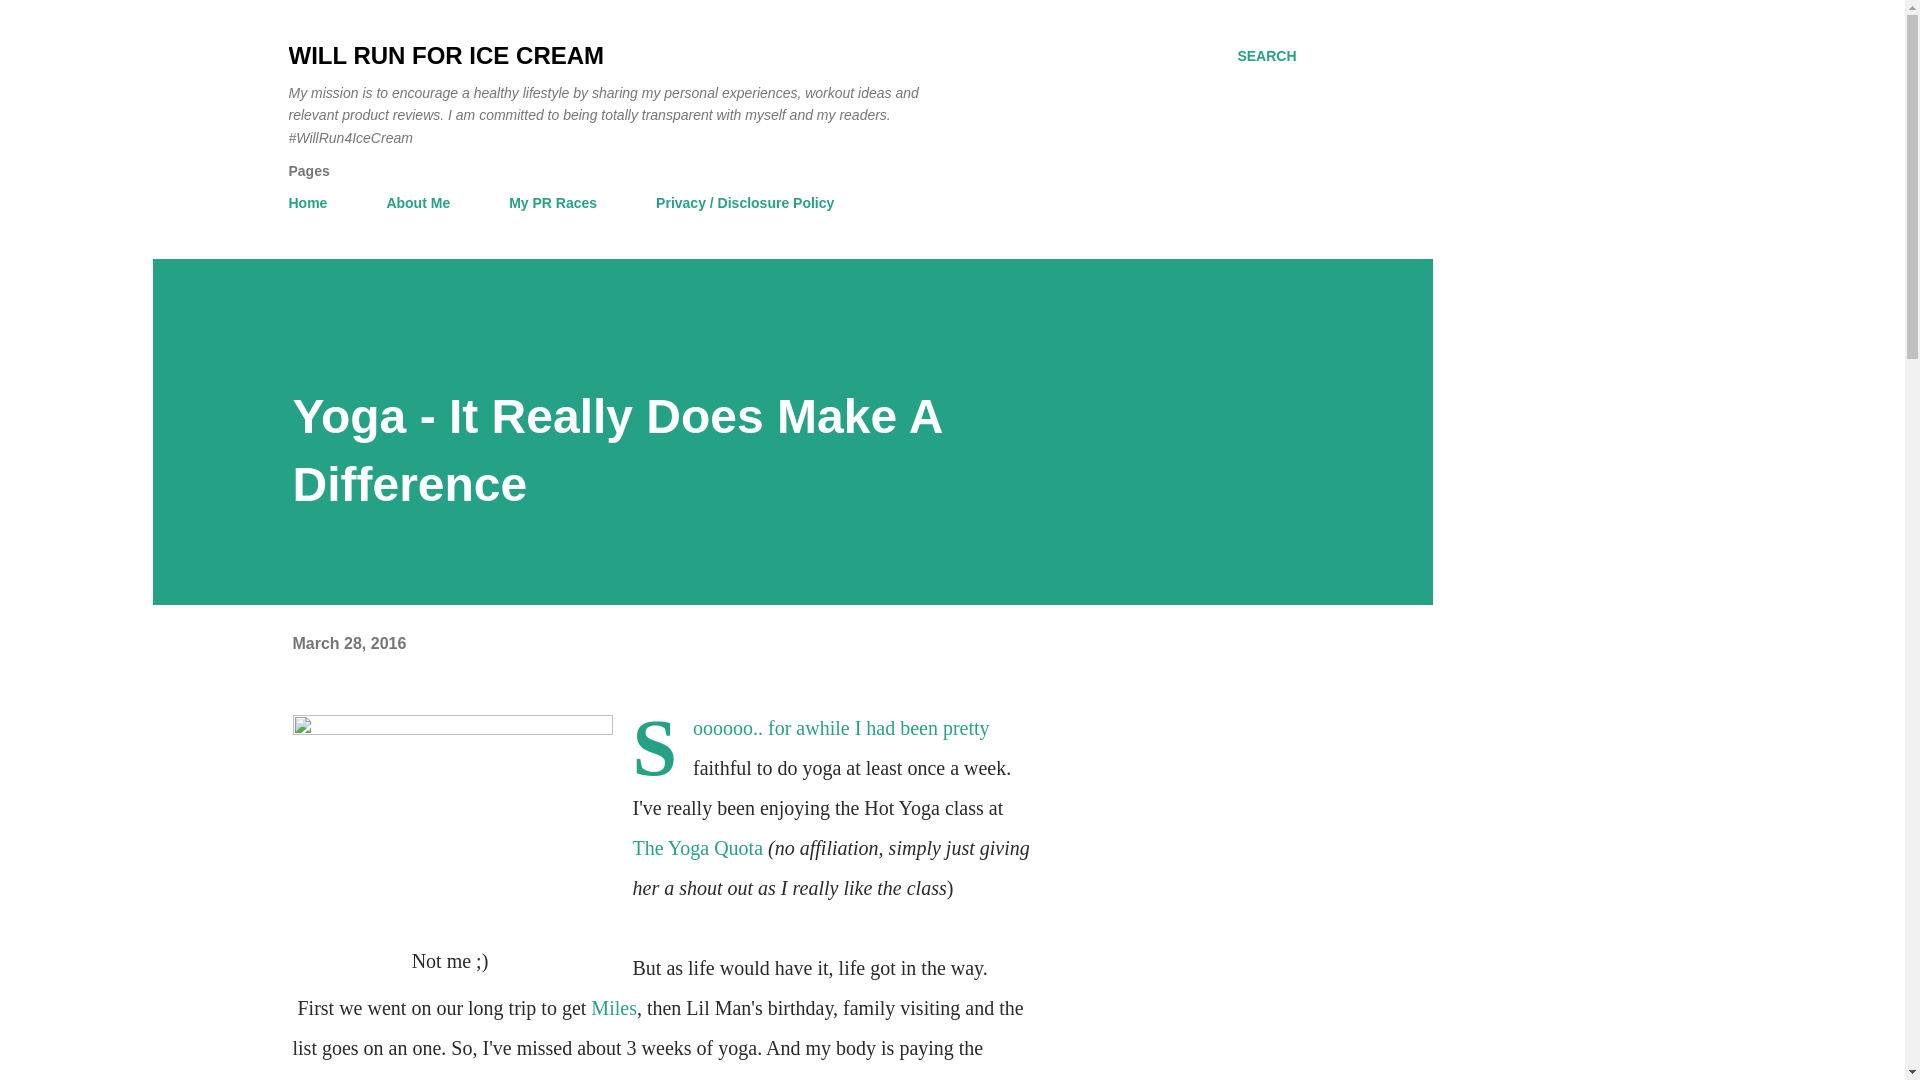 Image resolution: width=1920 pixels, height=1080 pixels. What do you see at coordinates (552, 202) in the screenshot?
I see `My PR Races` at bounding box center [552, 202].